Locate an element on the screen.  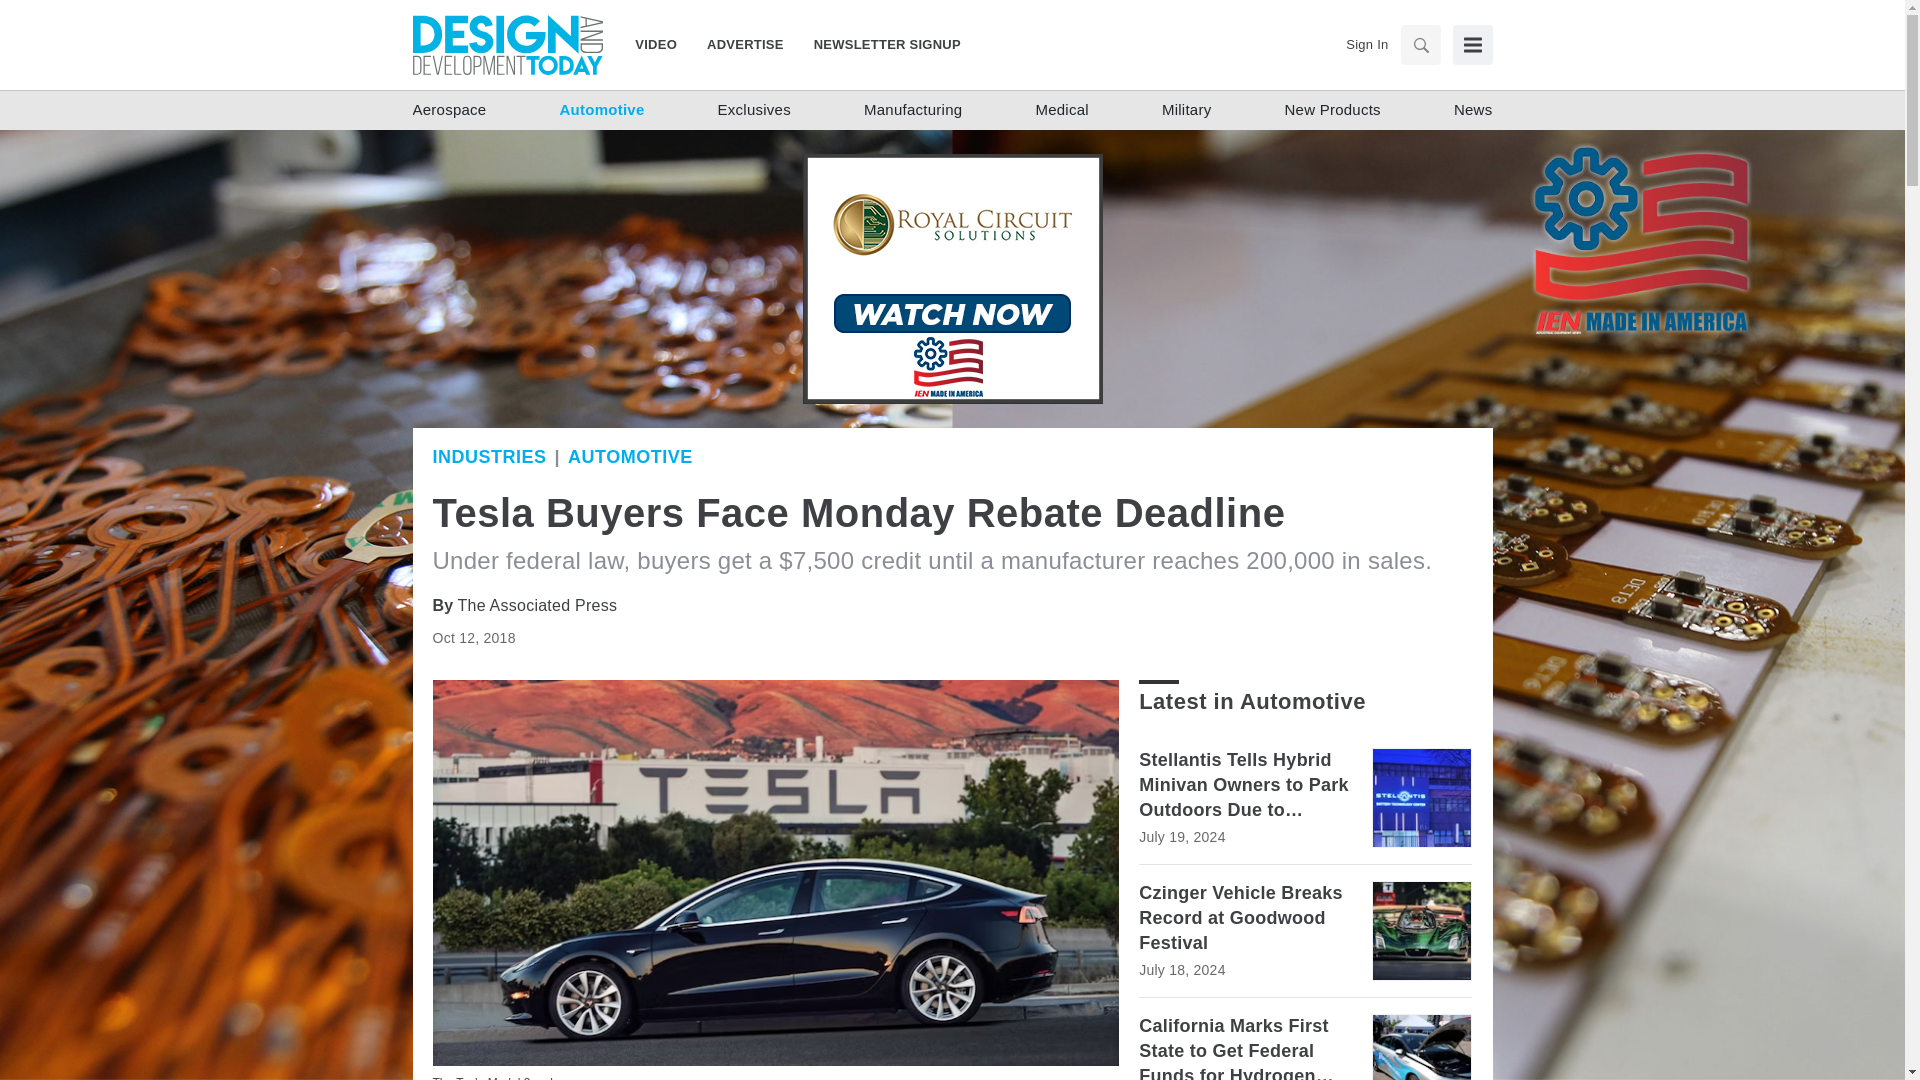
New Products is located at coordinates (1332, 110).